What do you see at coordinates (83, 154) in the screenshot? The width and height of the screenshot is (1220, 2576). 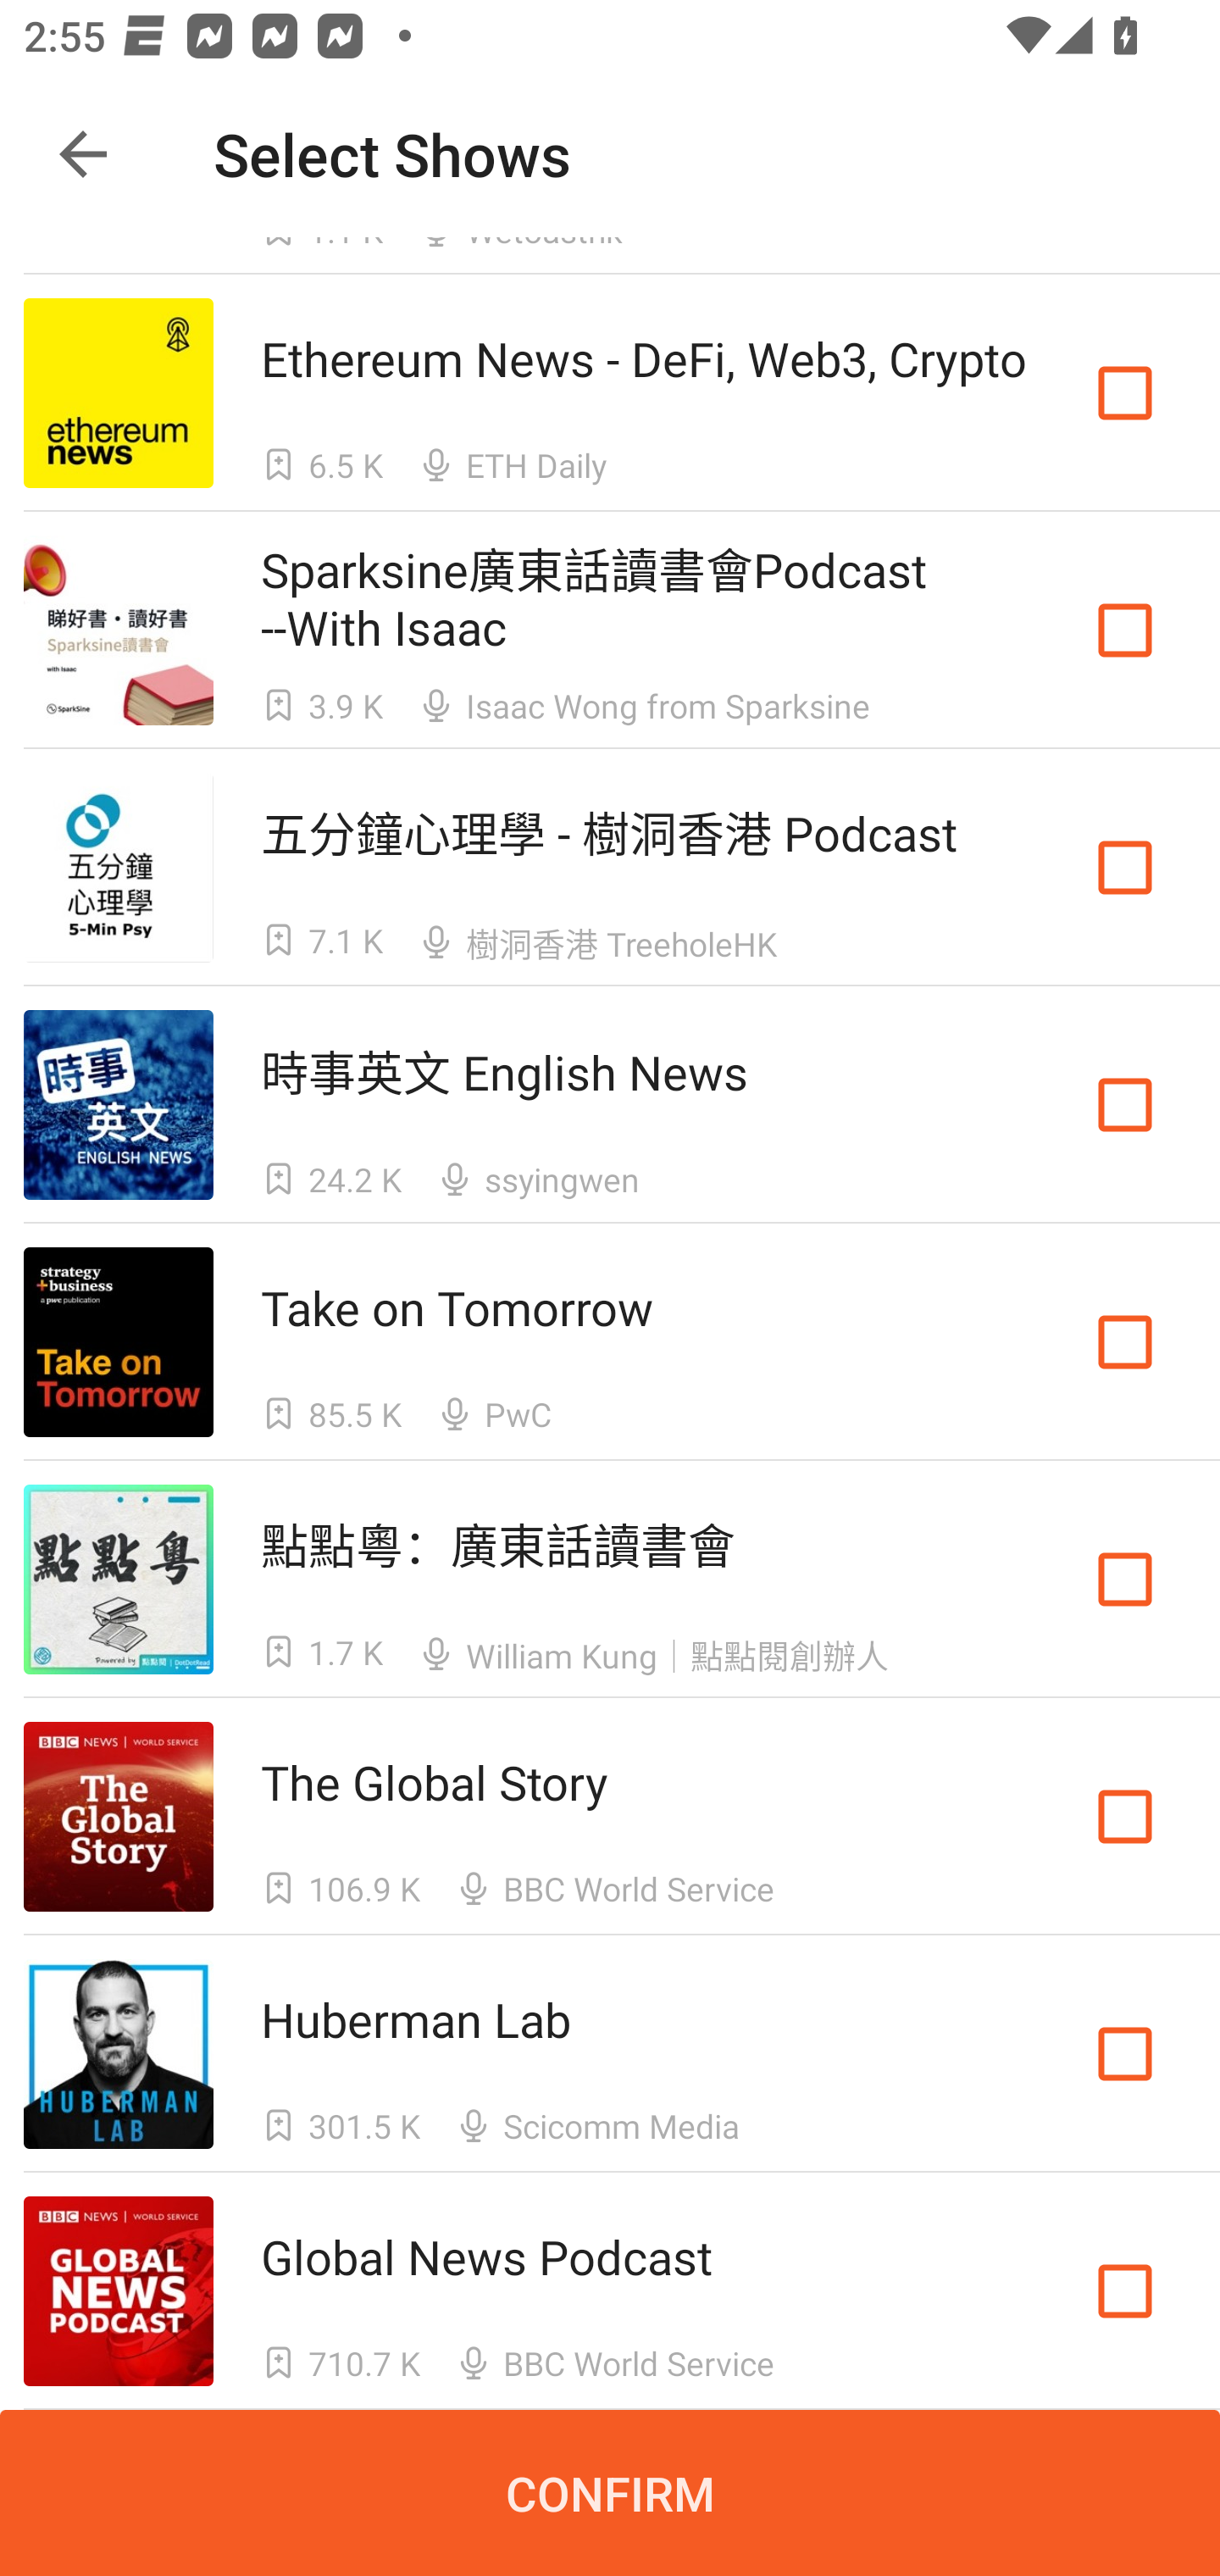 I see `Navigate up` at bounding box center [83, 154].